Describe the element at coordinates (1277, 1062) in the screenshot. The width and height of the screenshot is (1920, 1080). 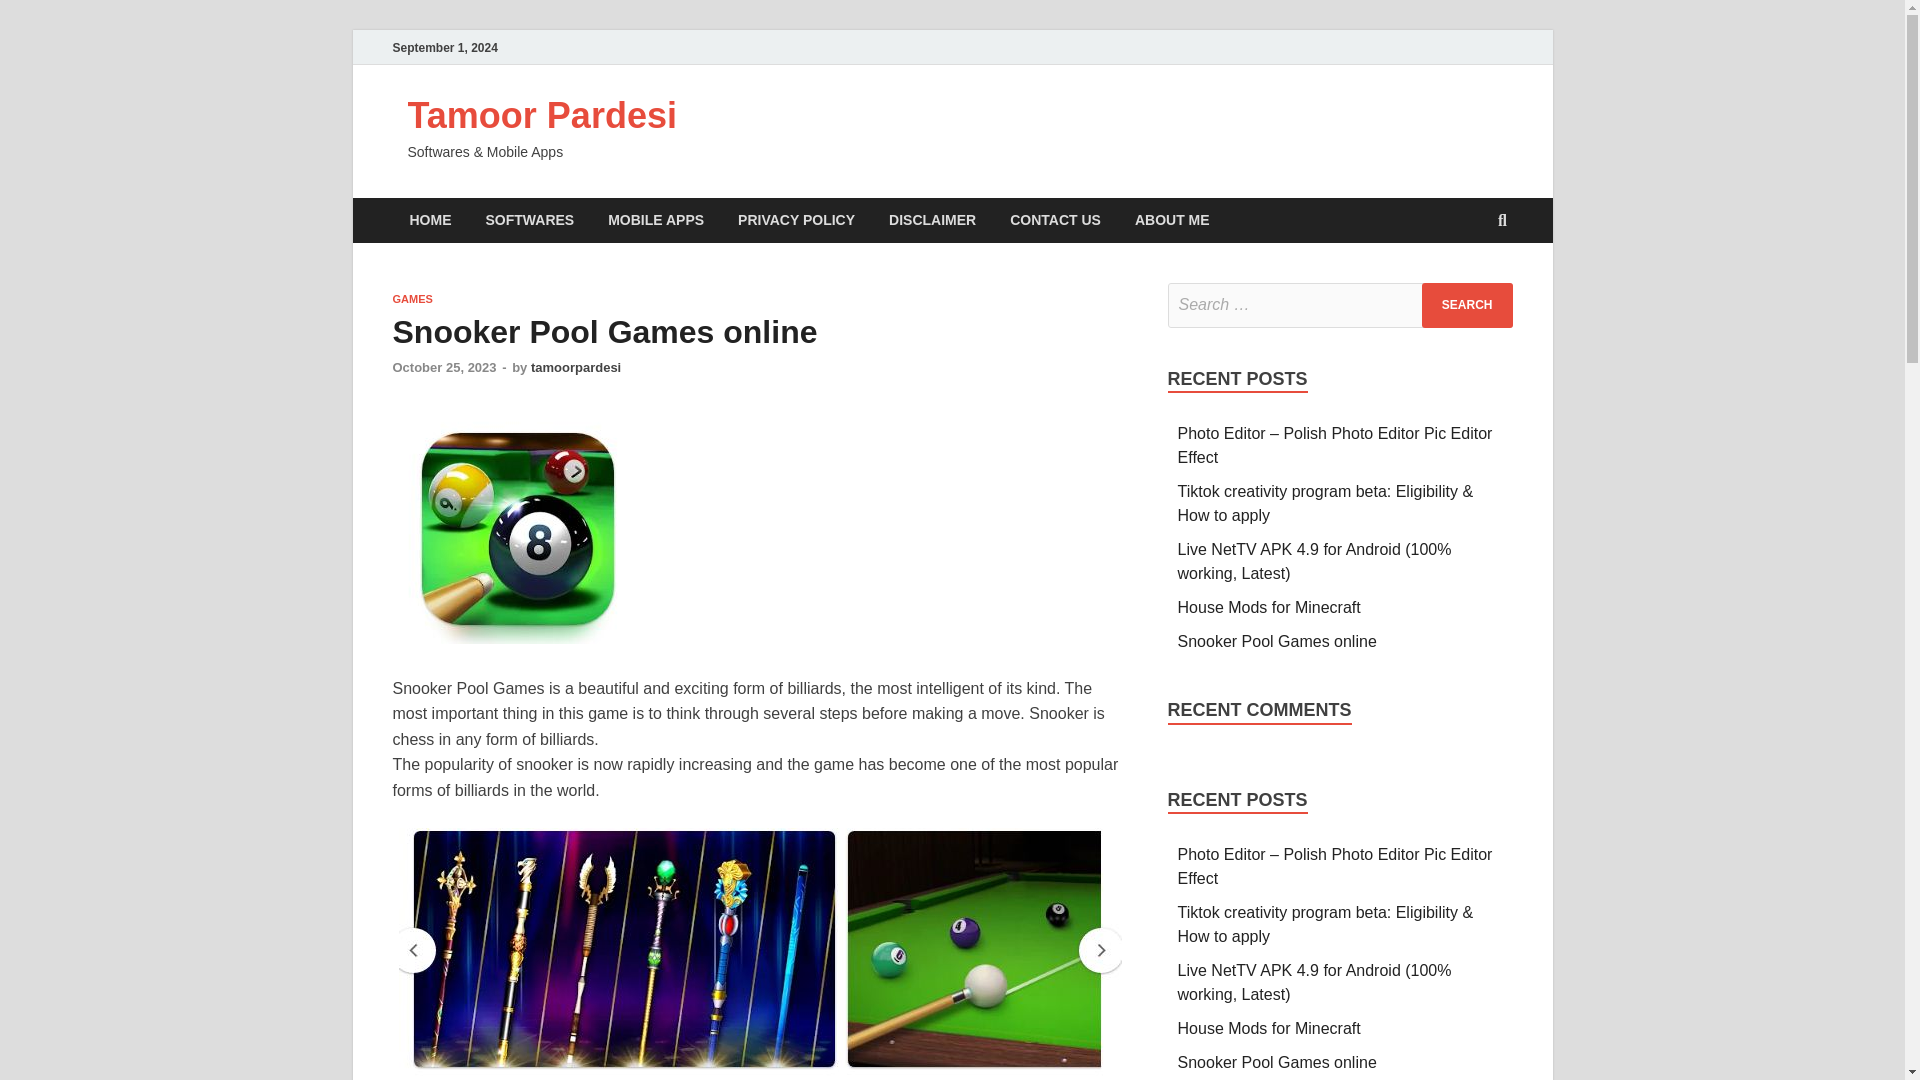
I see `Snooker Pool Games online` at that location.